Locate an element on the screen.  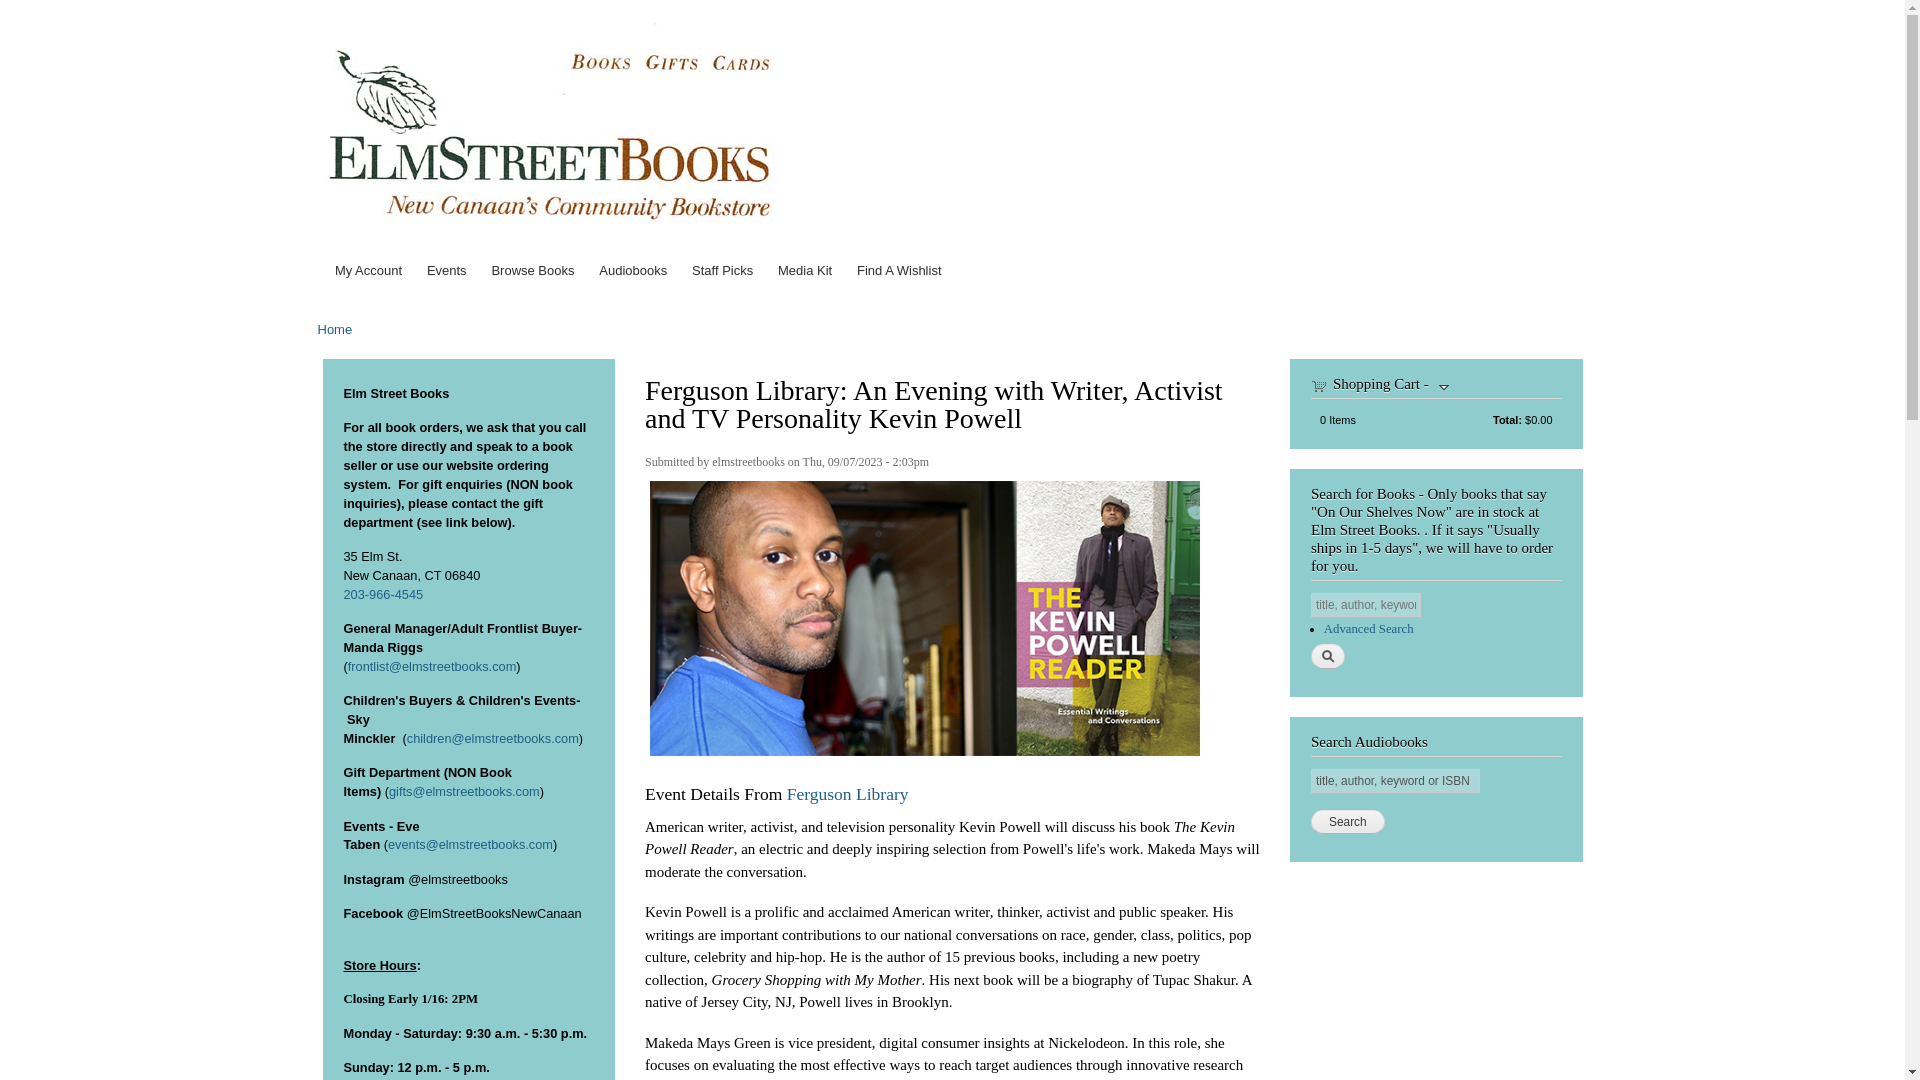
Elm Street Books is located at coordinates (912, 37).